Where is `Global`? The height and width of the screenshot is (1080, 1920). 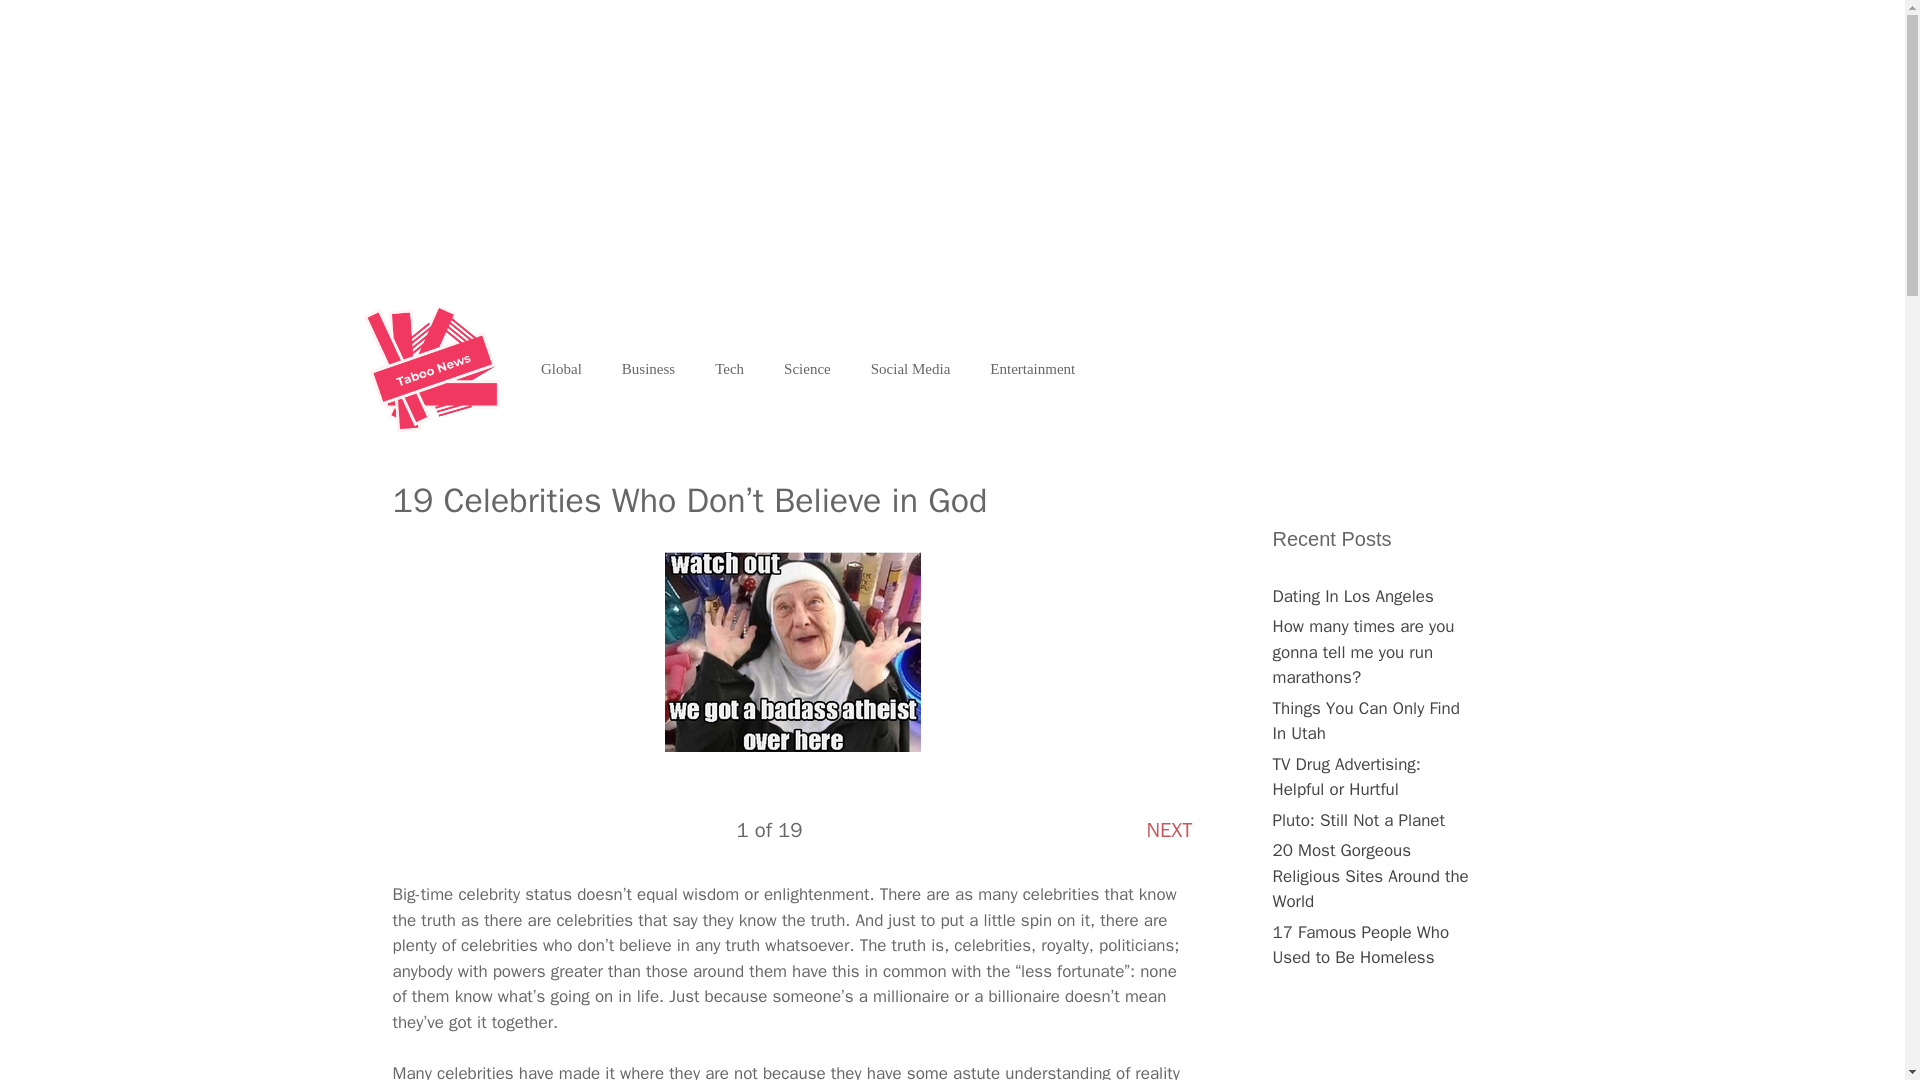
Global is located at coordinates (561, 368).